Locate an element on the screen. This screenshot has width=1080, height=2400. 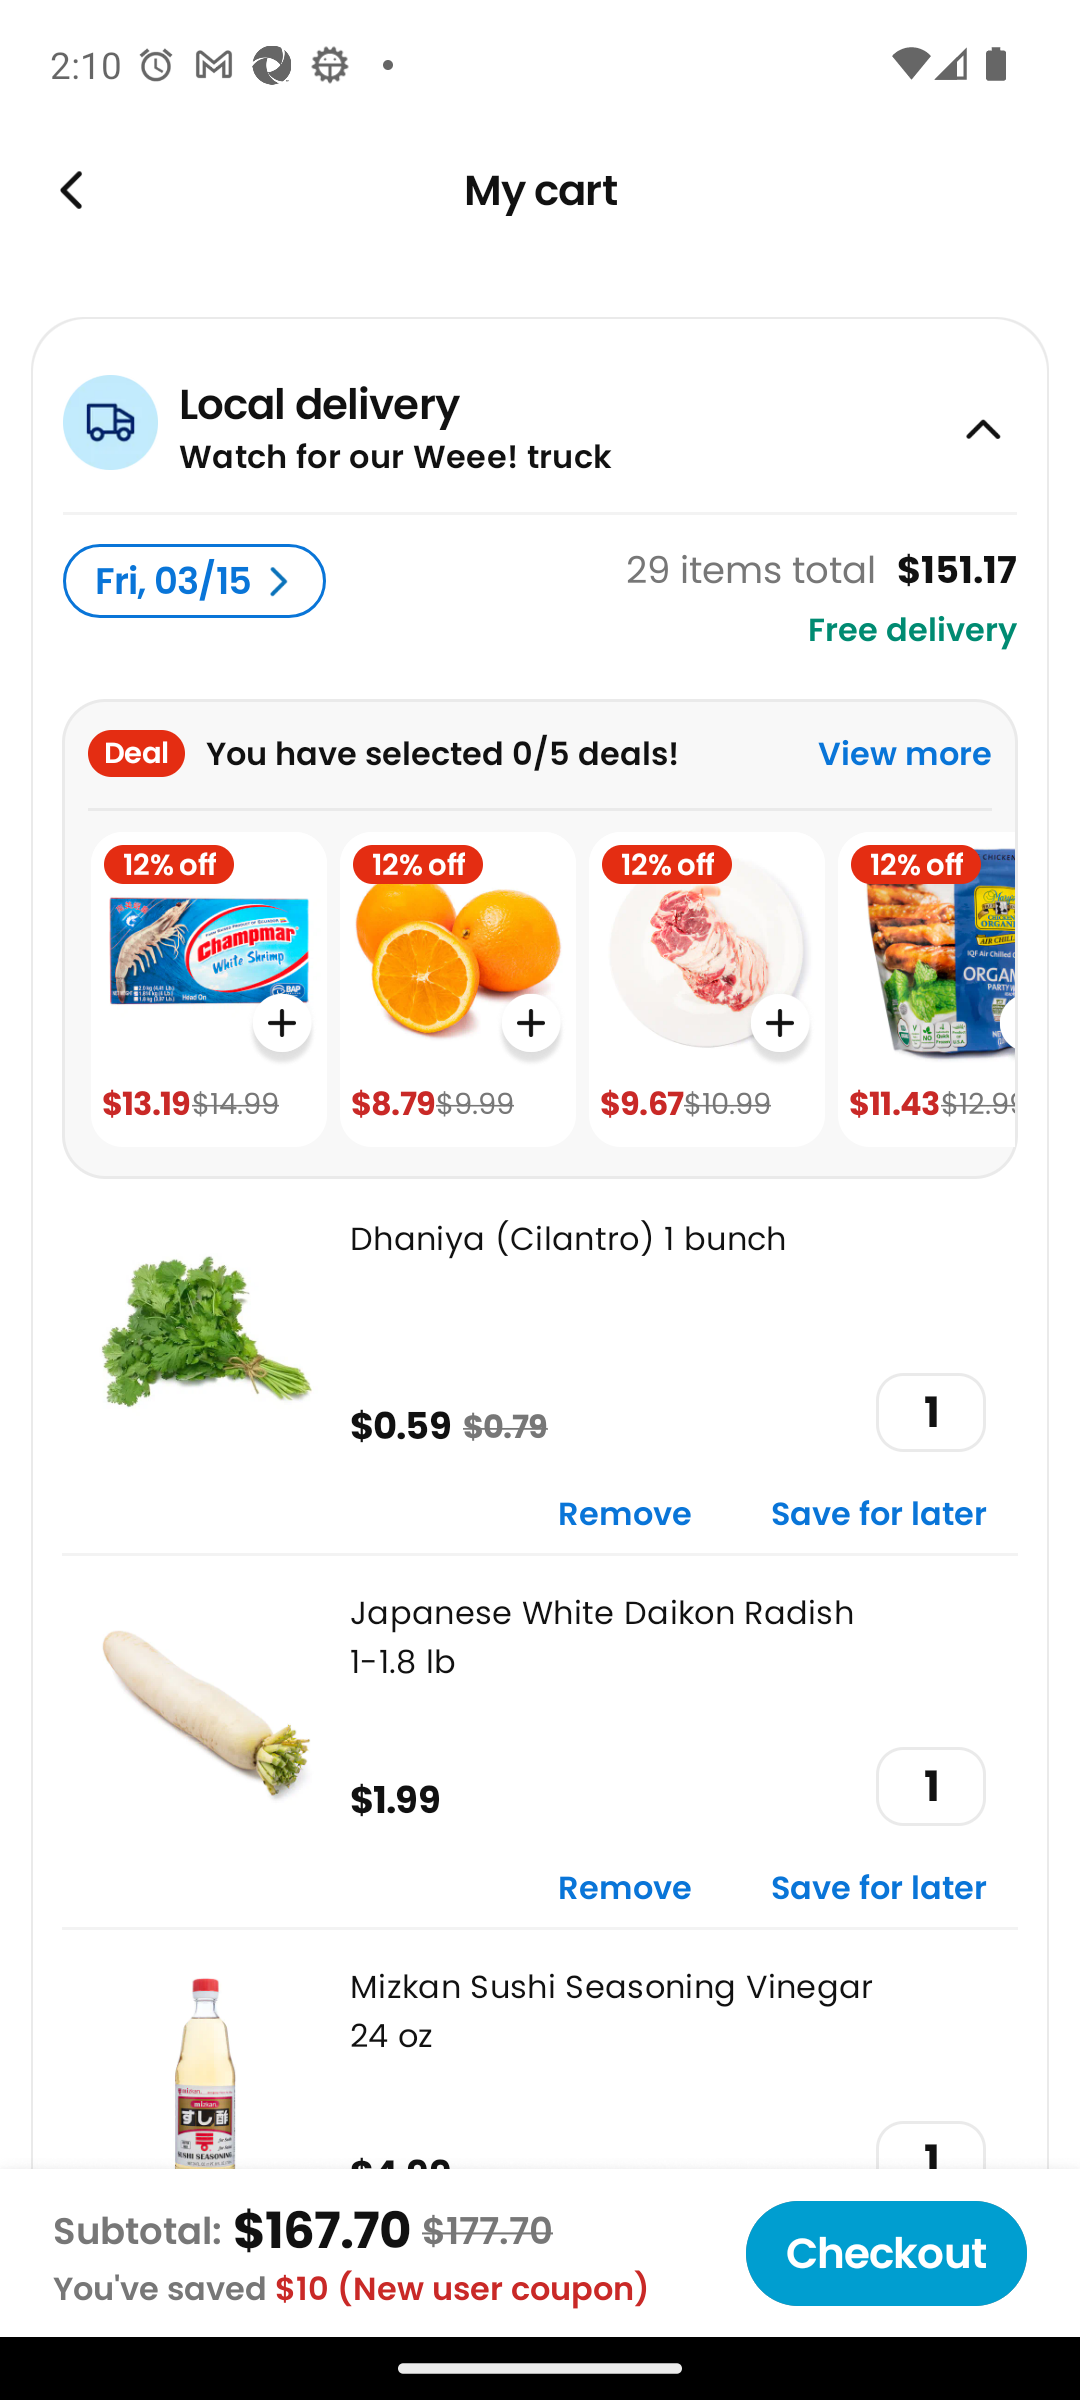
Save for later is located at coordinates (879, 1515).